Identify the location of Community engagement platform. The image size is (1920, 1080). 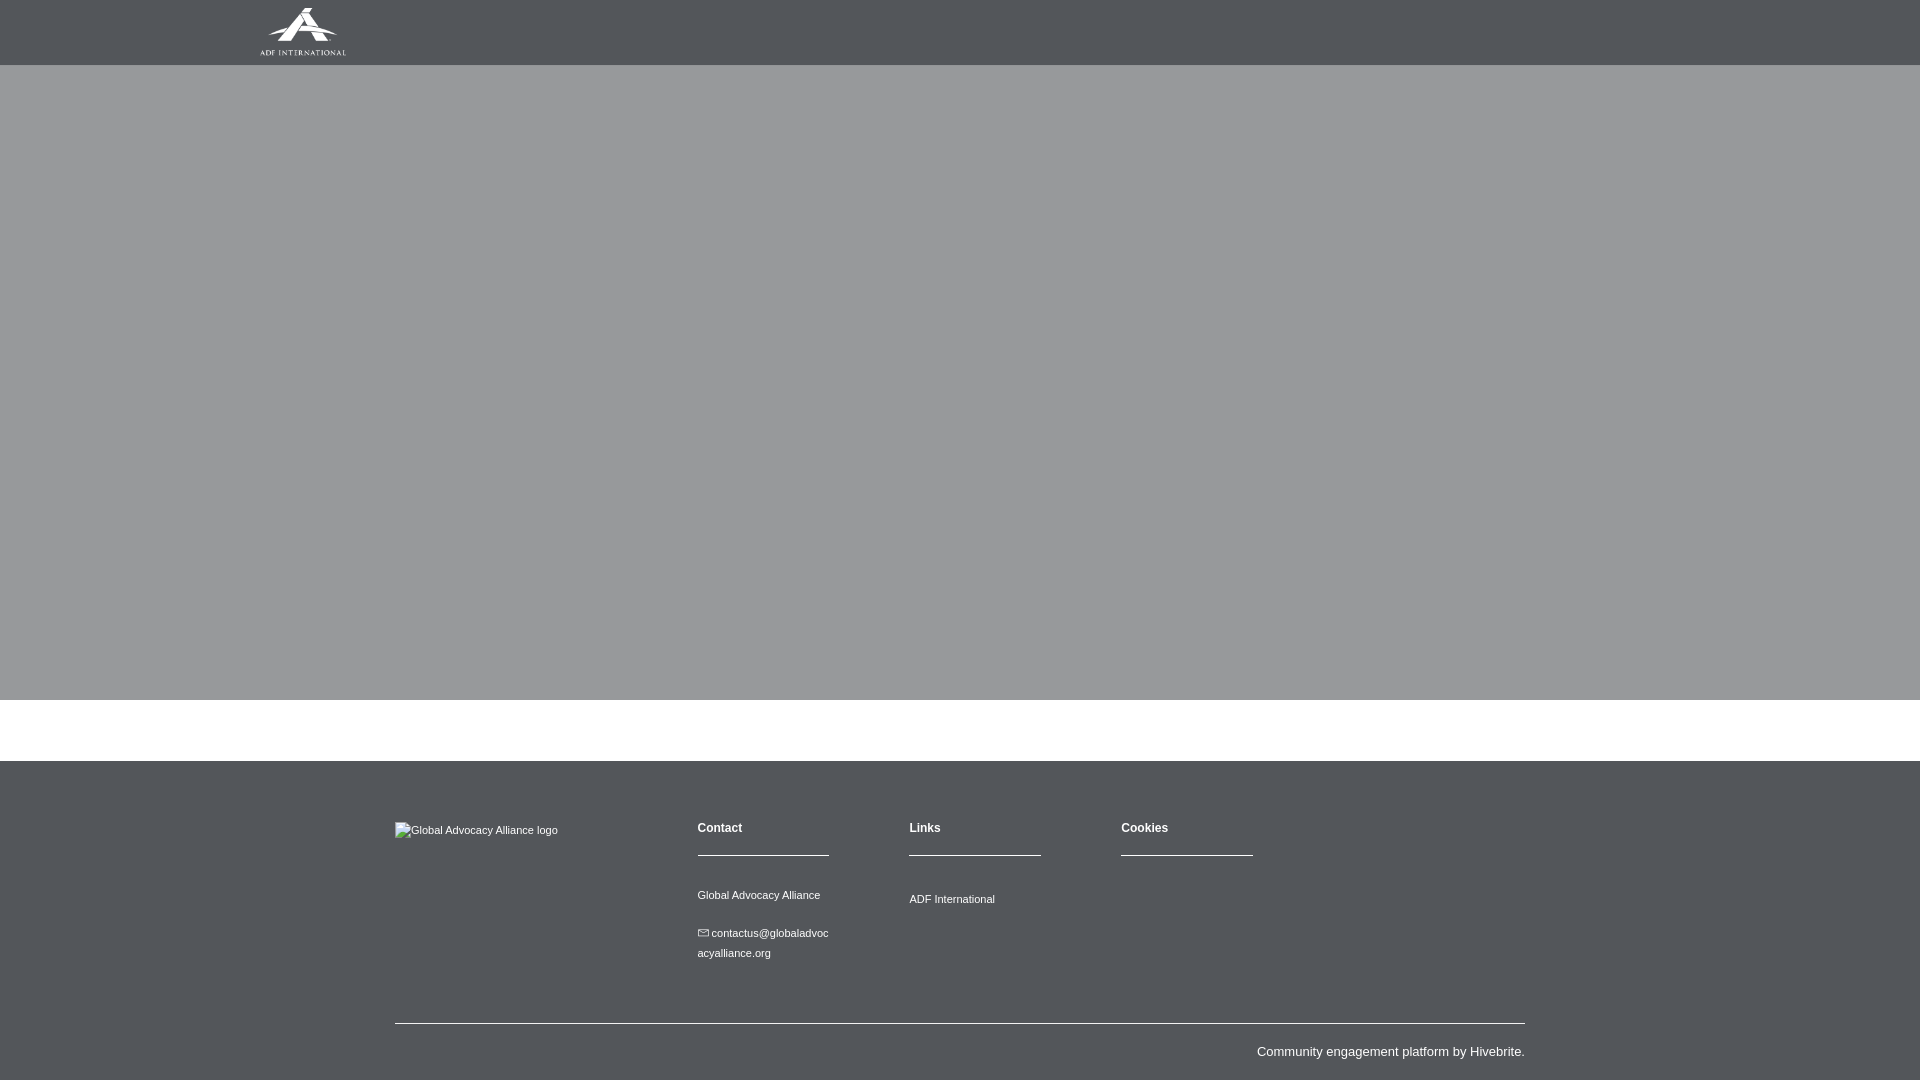
(1353, 1052).